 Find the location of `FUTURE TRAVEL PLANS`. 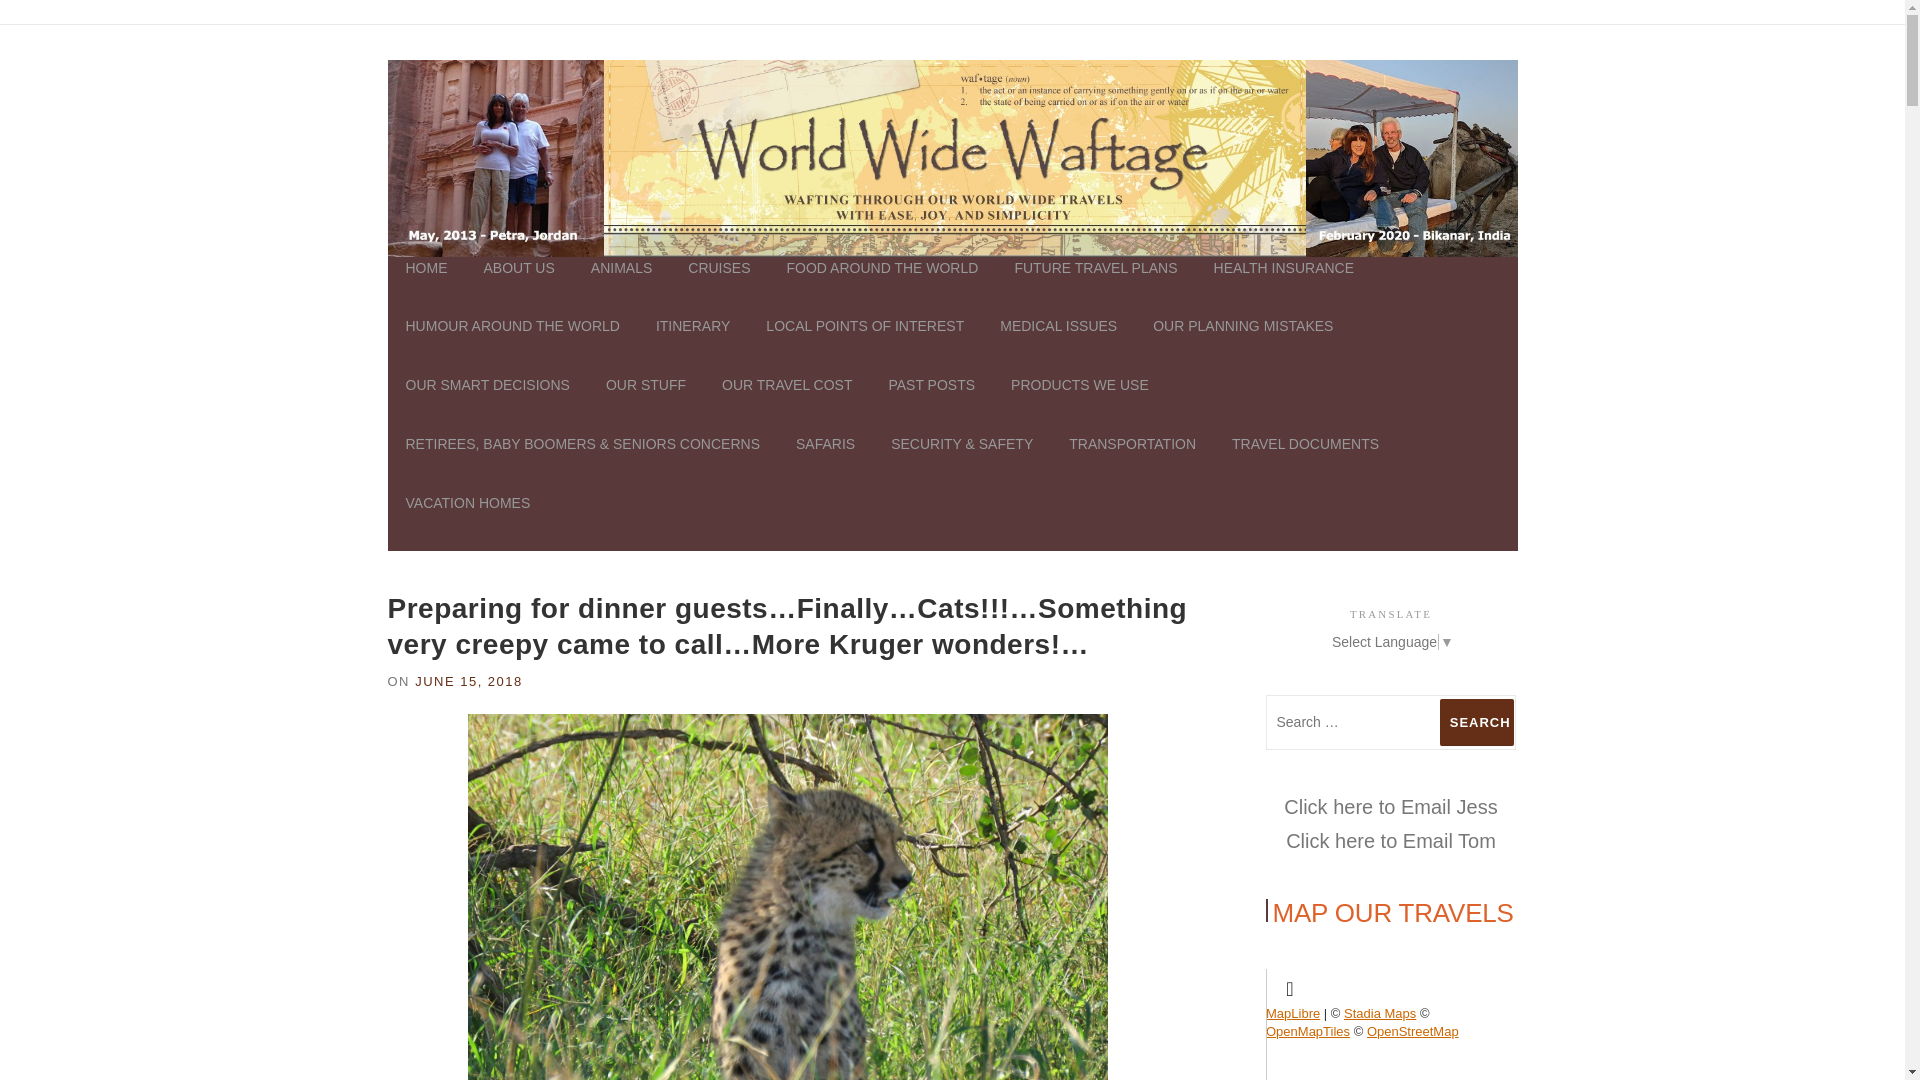

FUTURE TRAVEL PLANS is located at coordinates (1095, 286).